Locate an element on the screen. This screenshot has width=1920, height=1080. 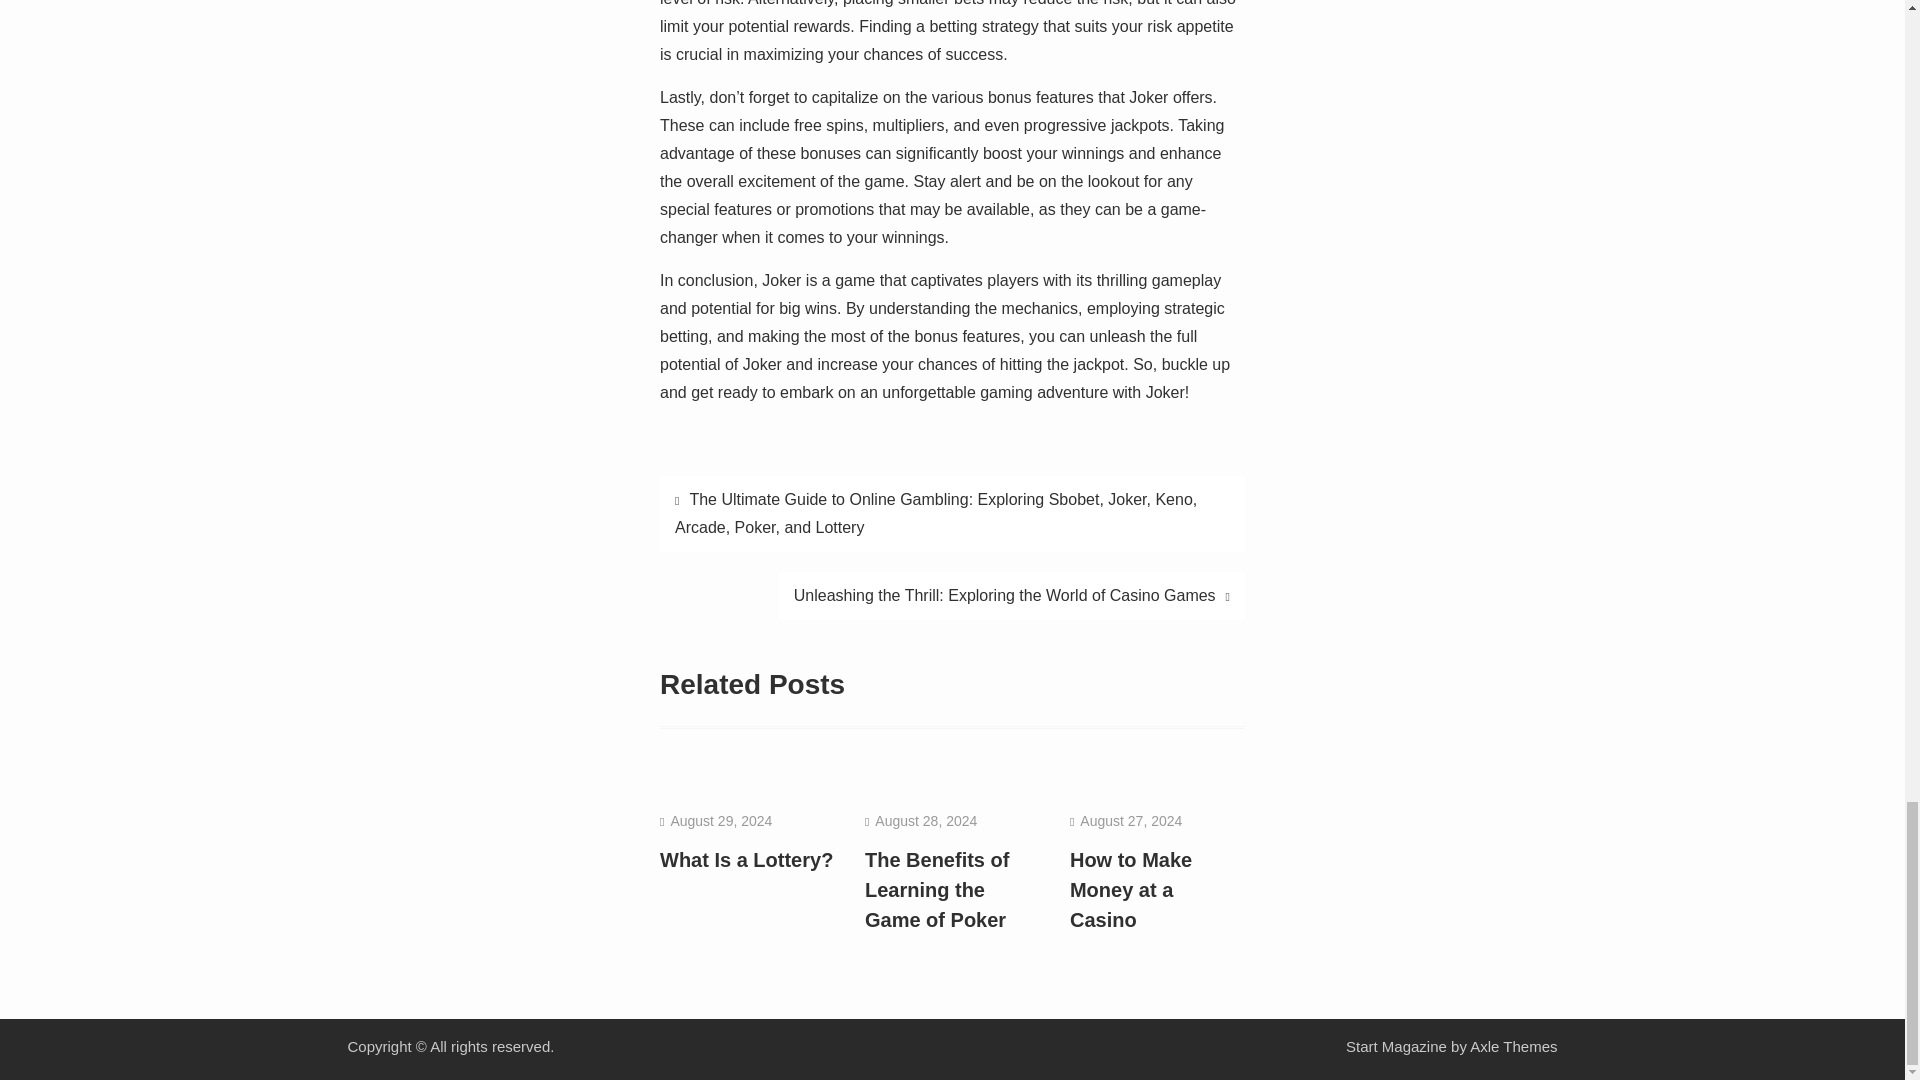
How to Make Money at a Casino is located at coordinates (1130, 889).